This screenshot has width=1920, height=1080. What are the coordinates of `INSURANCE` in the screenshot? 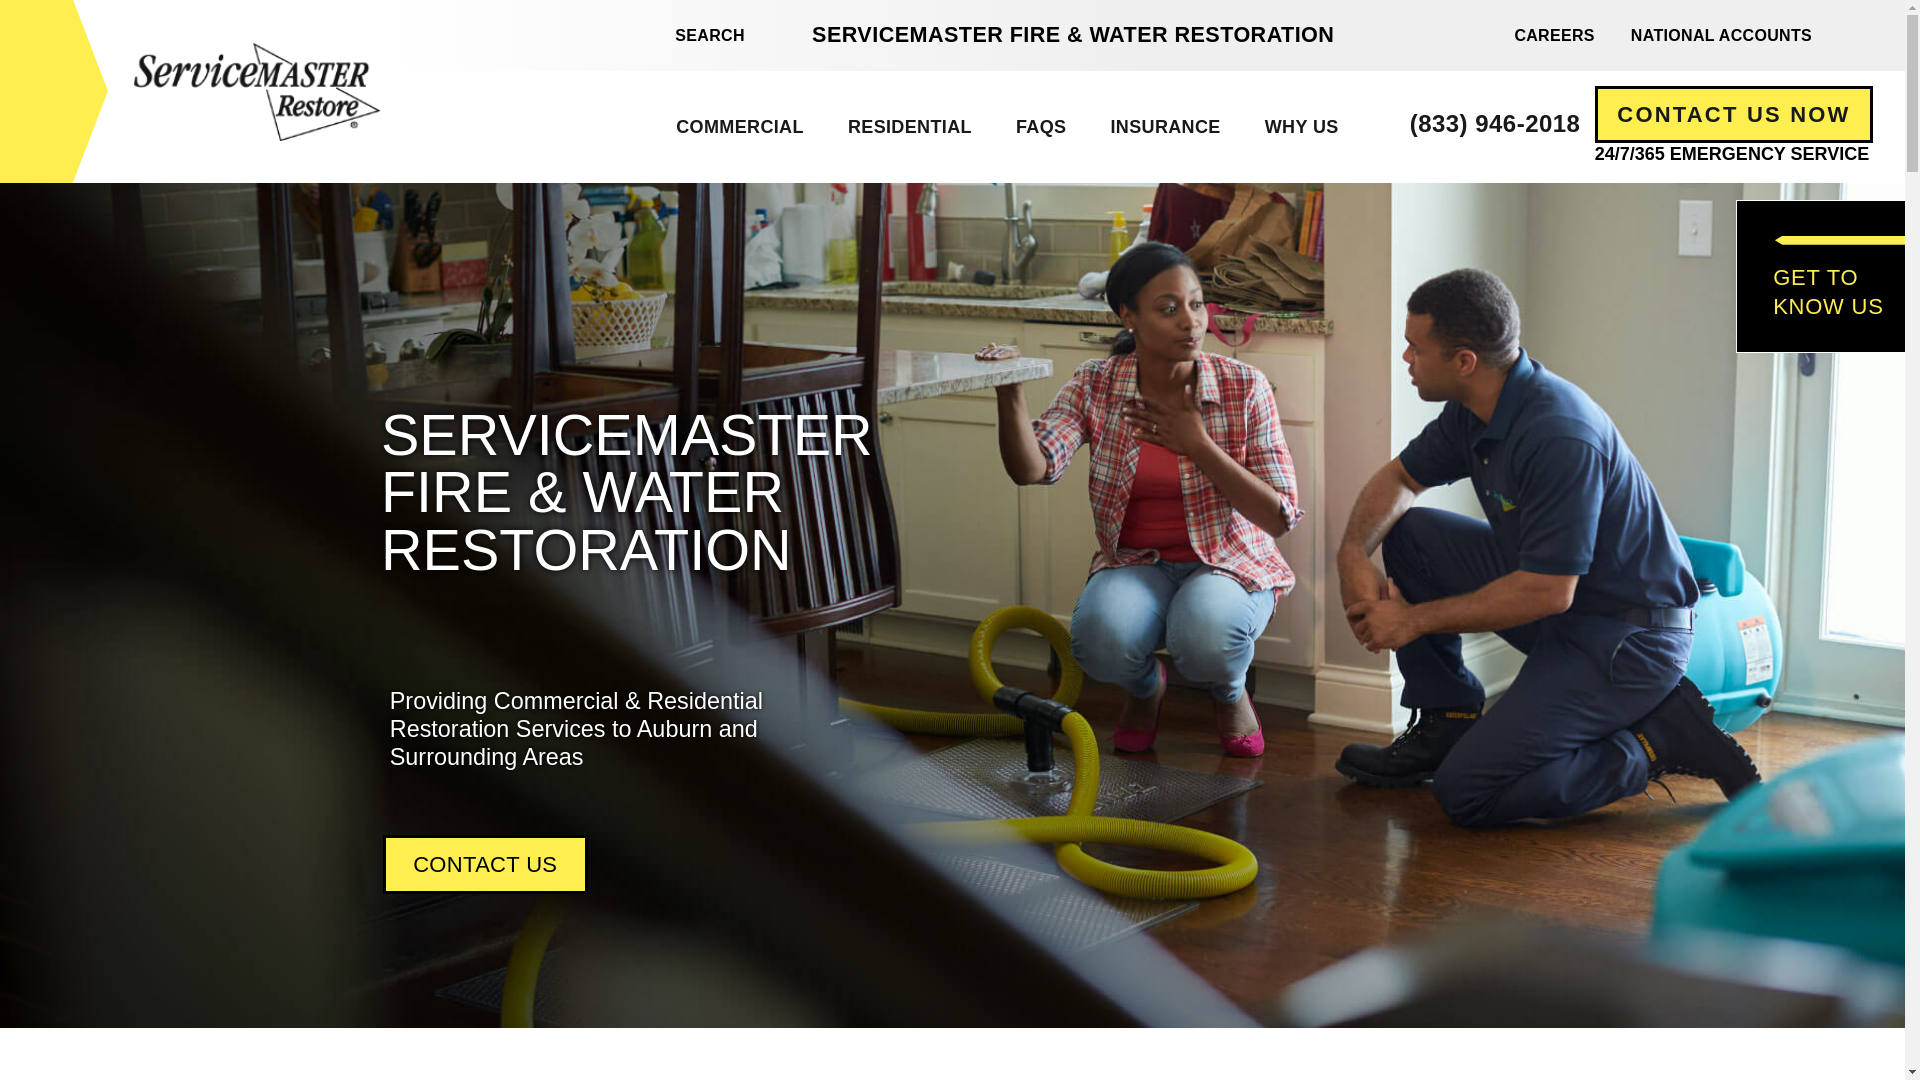 It's located at (1165, 127).